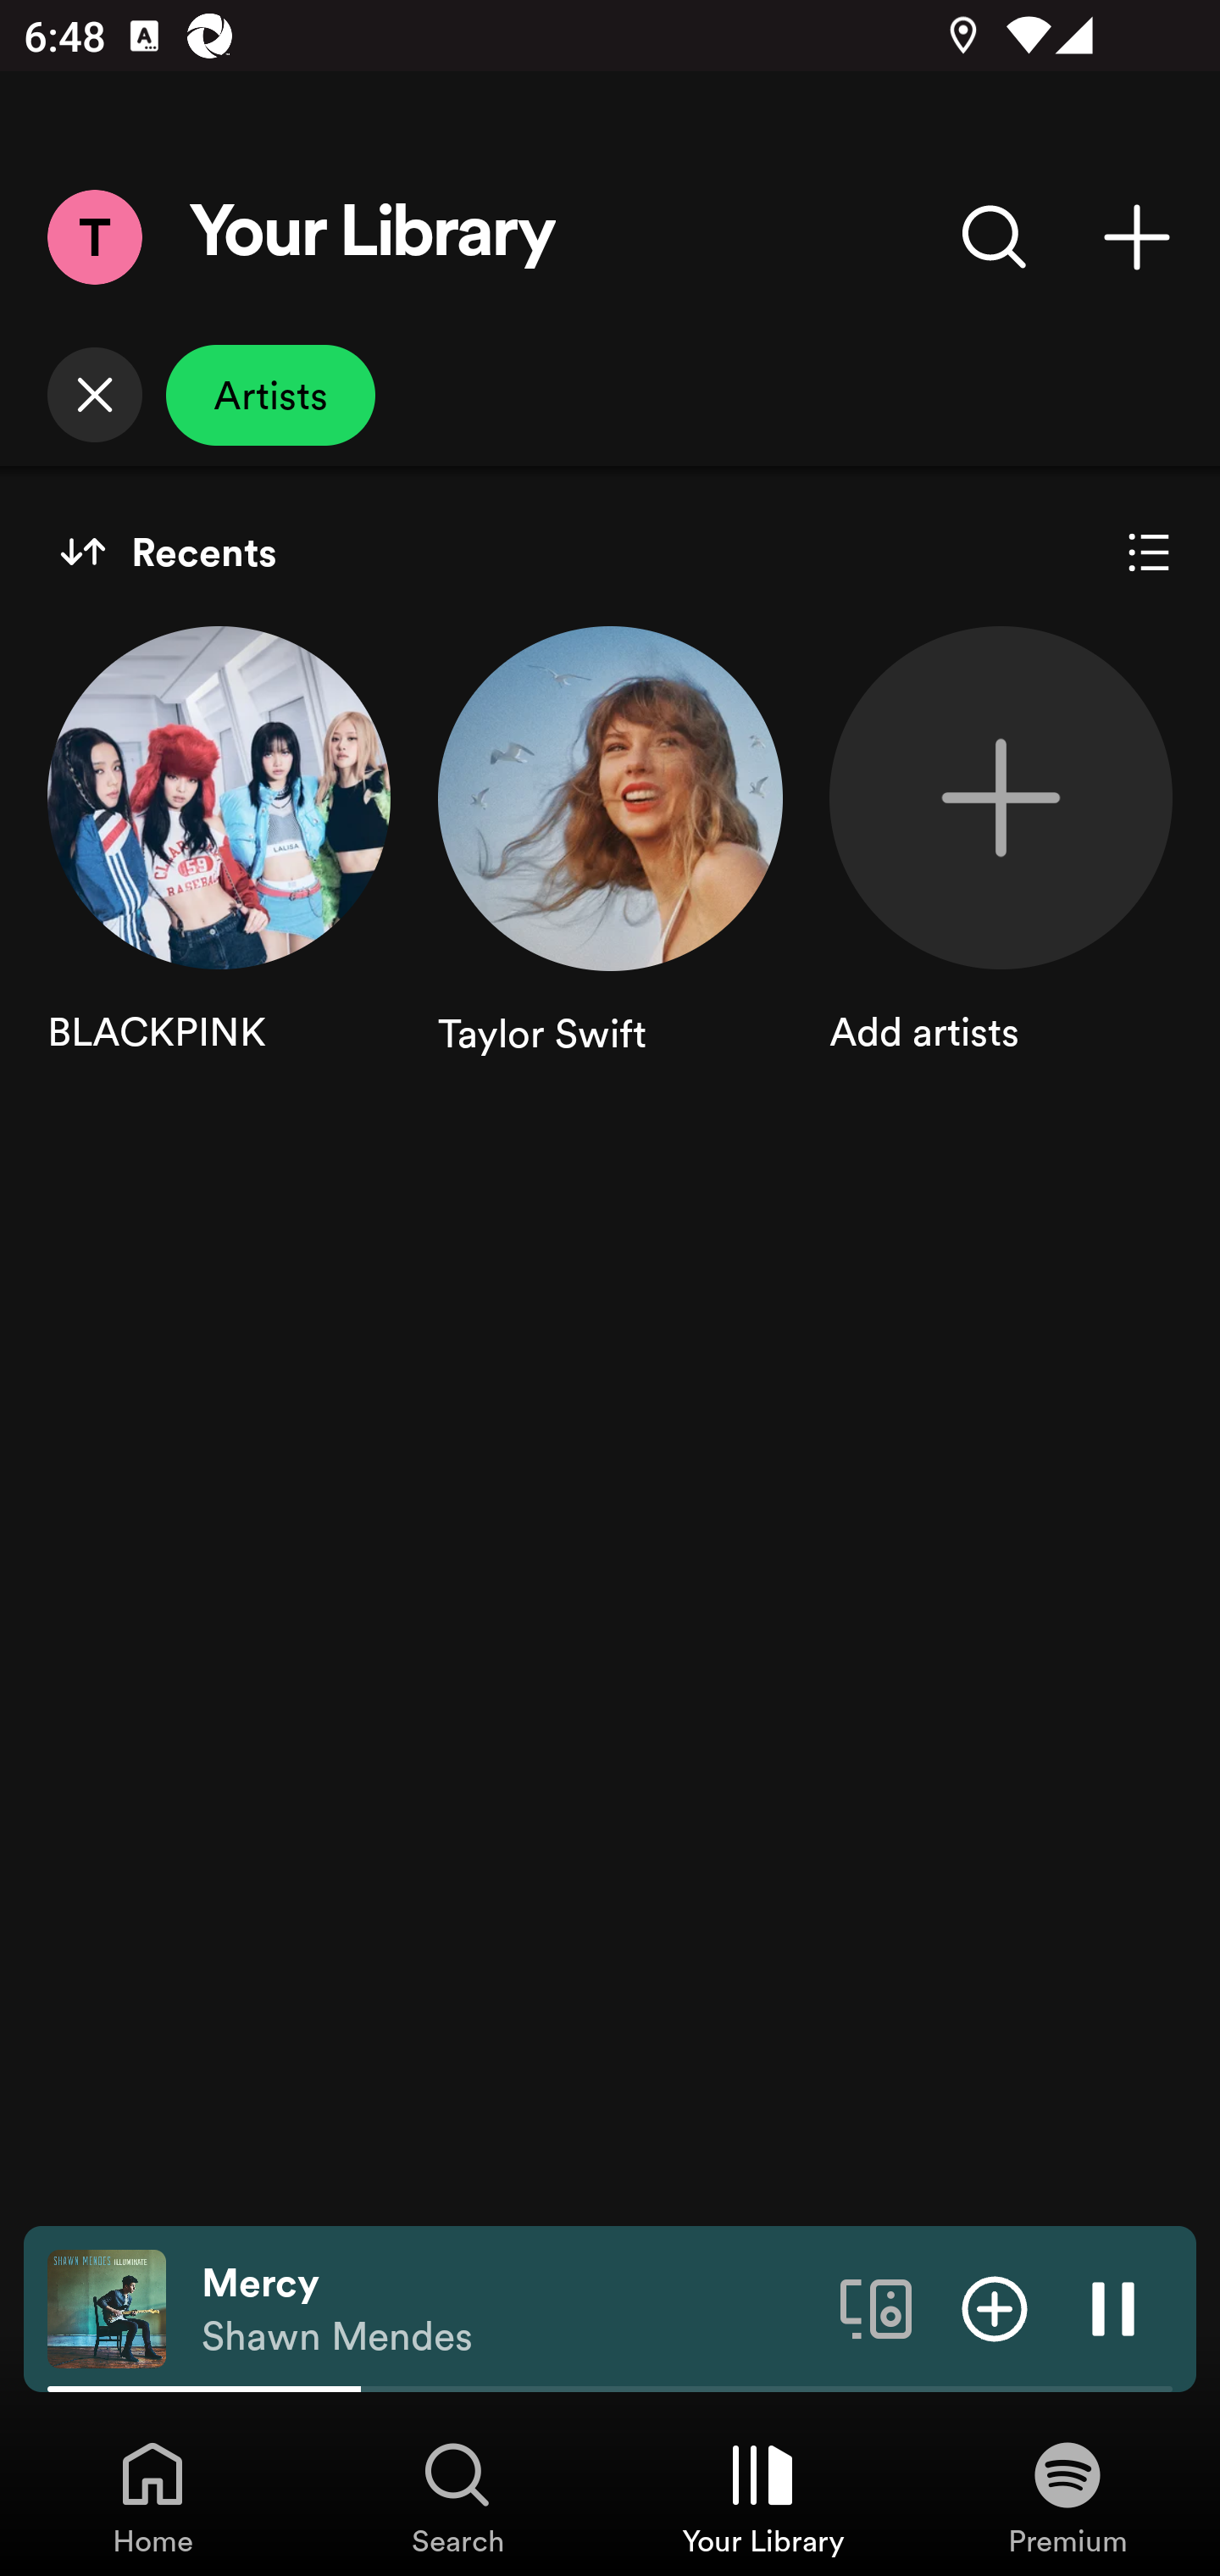  Describe the element at coordinates (610, 873) in the screenshot. I see `Taylor Swift,  Taylor Swift` at that location.